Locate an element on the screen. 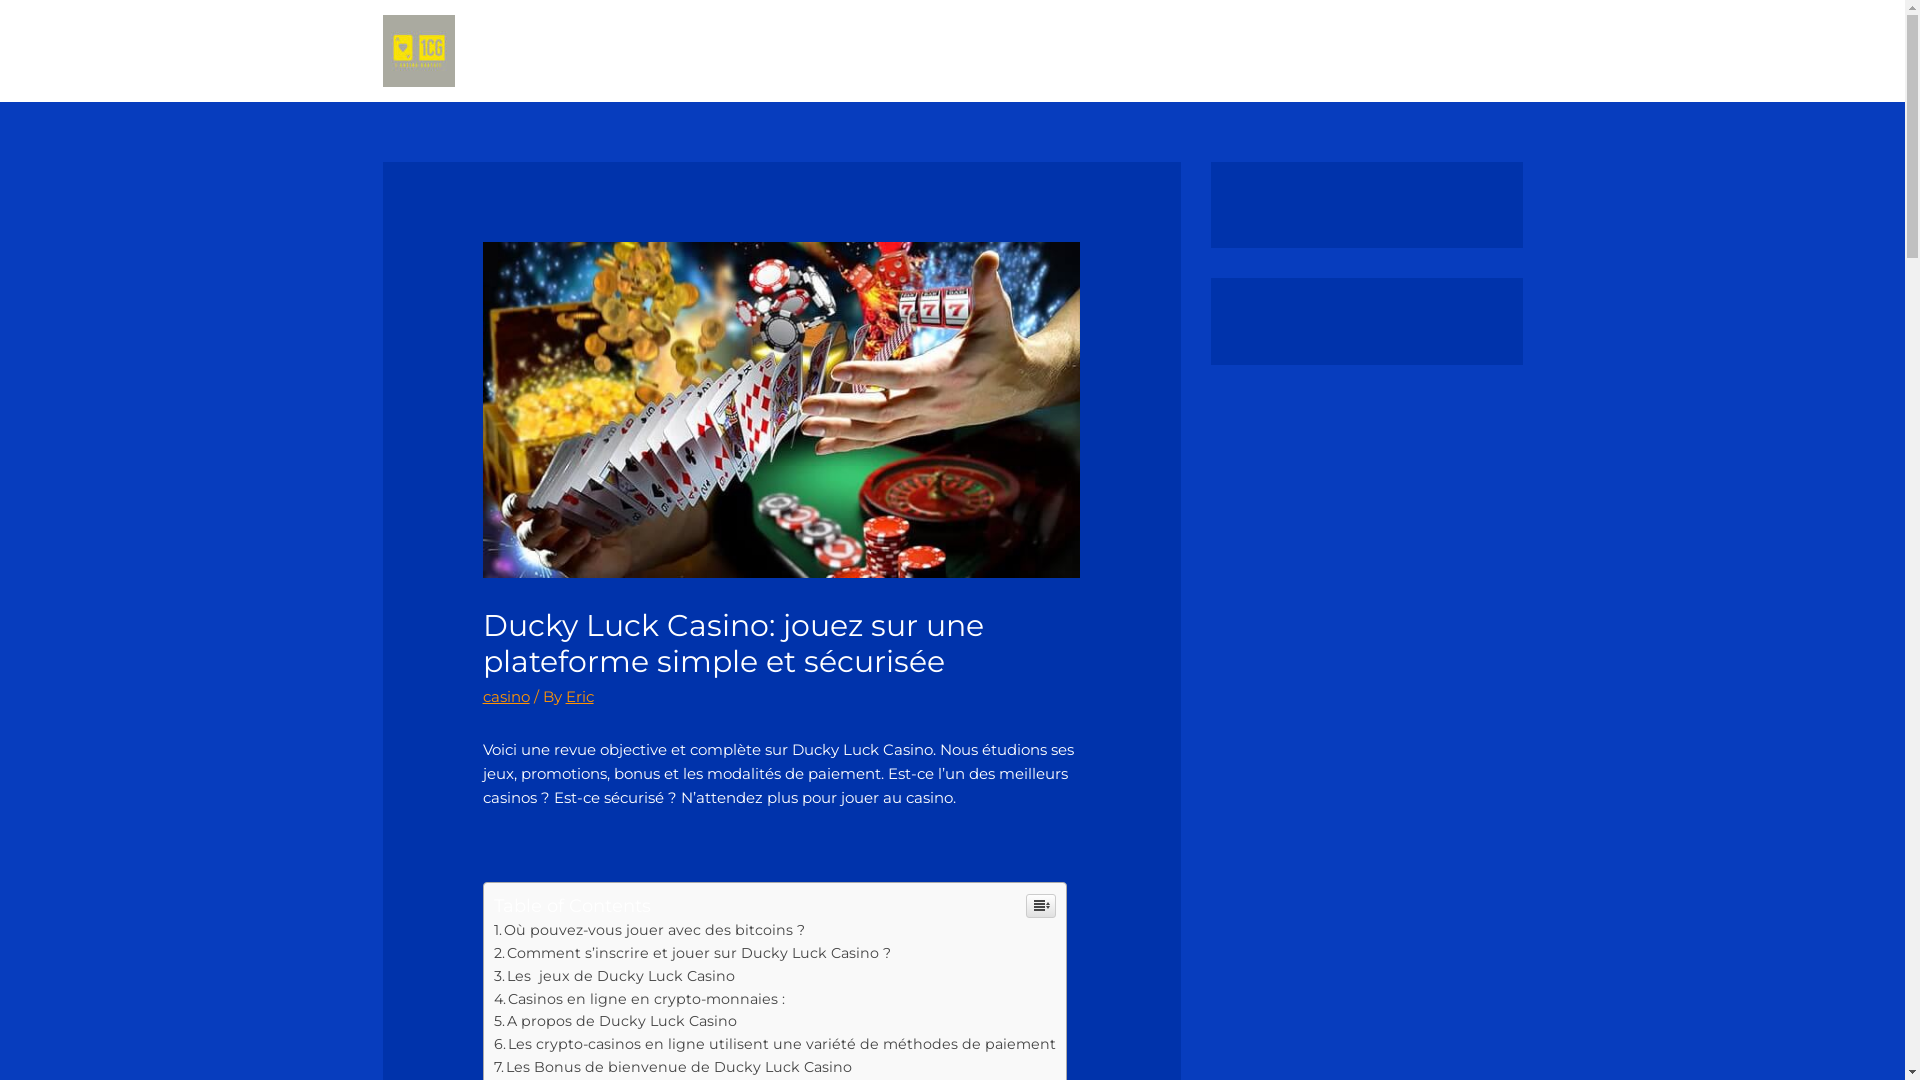 The width and height of the screenshot is (1920, 1080). Les Bonus de bienvenue de Ducky Luck Casino is located at coordinates (673, 1067).